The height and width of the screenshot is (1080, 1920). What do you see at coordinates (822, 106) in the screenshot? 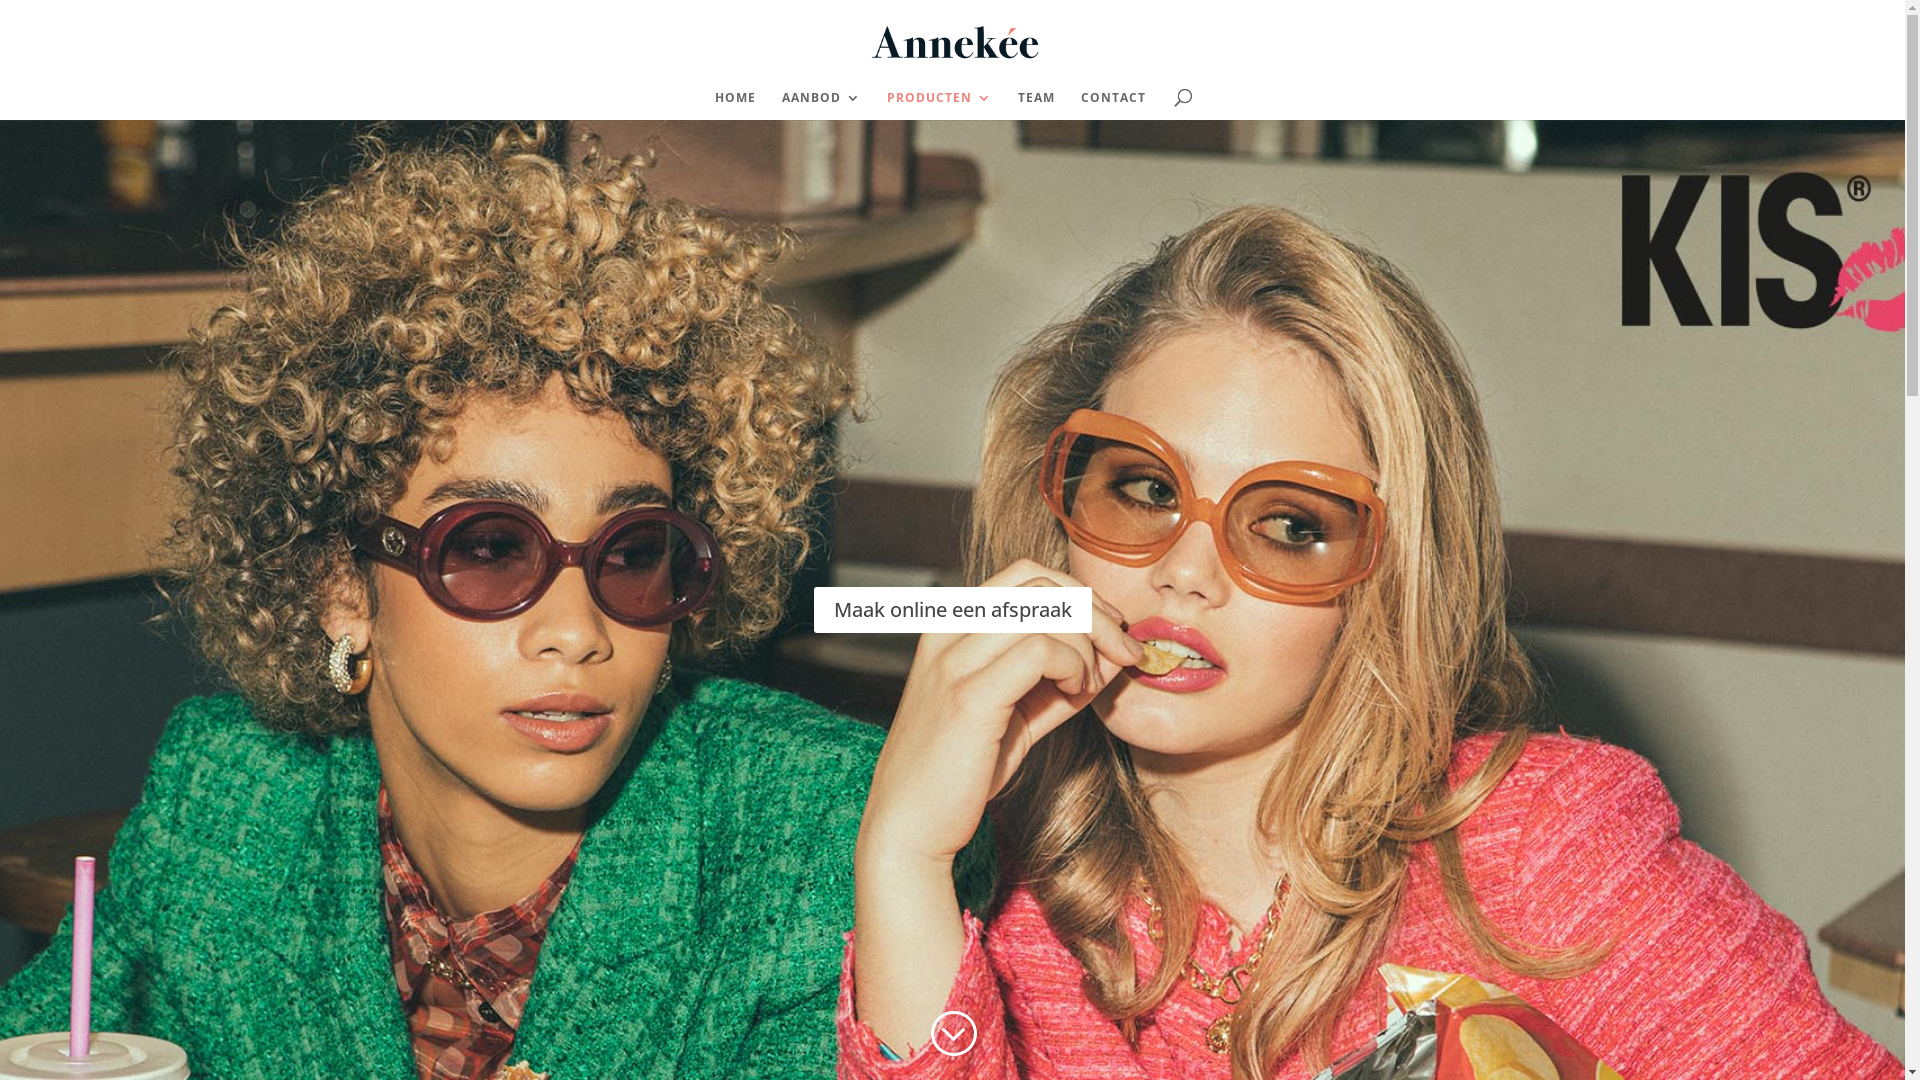
I see `AANBOD` at bounding box center [822, 106].